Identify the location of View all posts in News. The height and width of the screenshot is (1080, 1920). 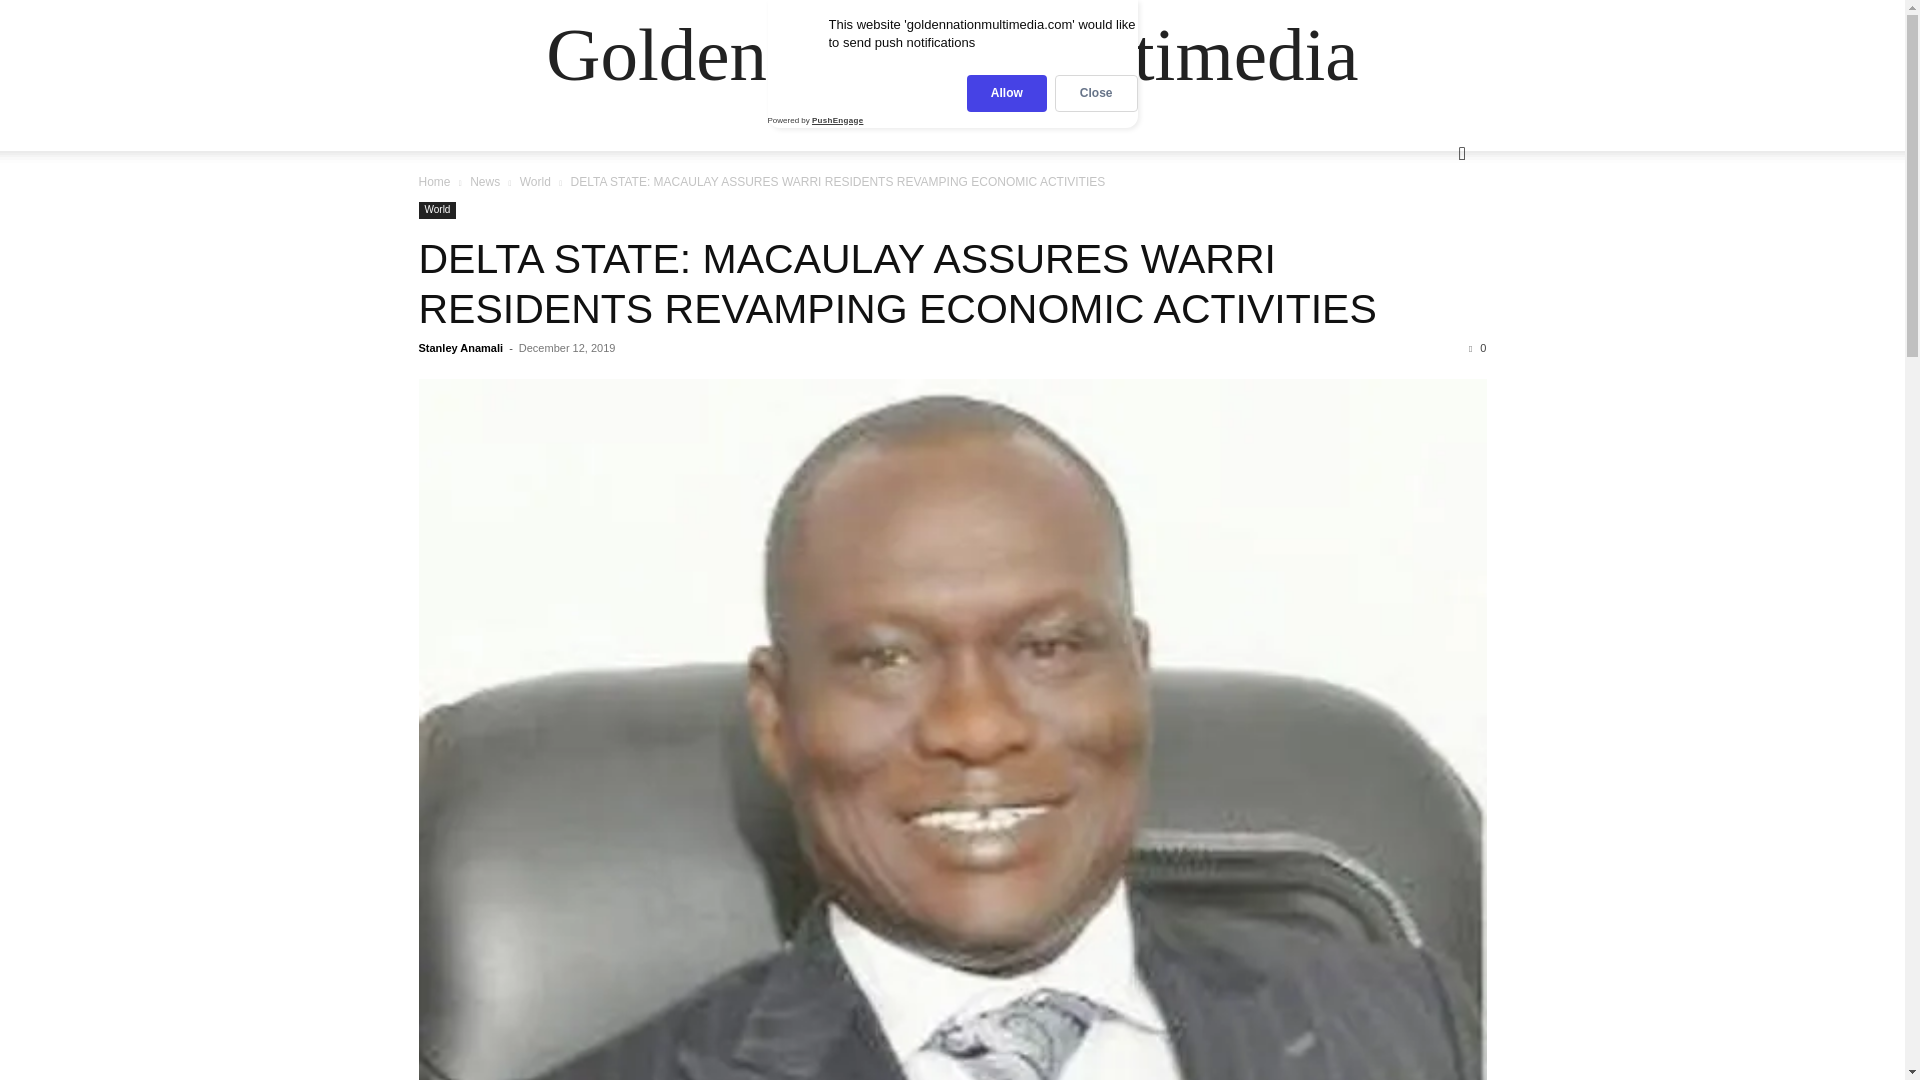
(484, 182).